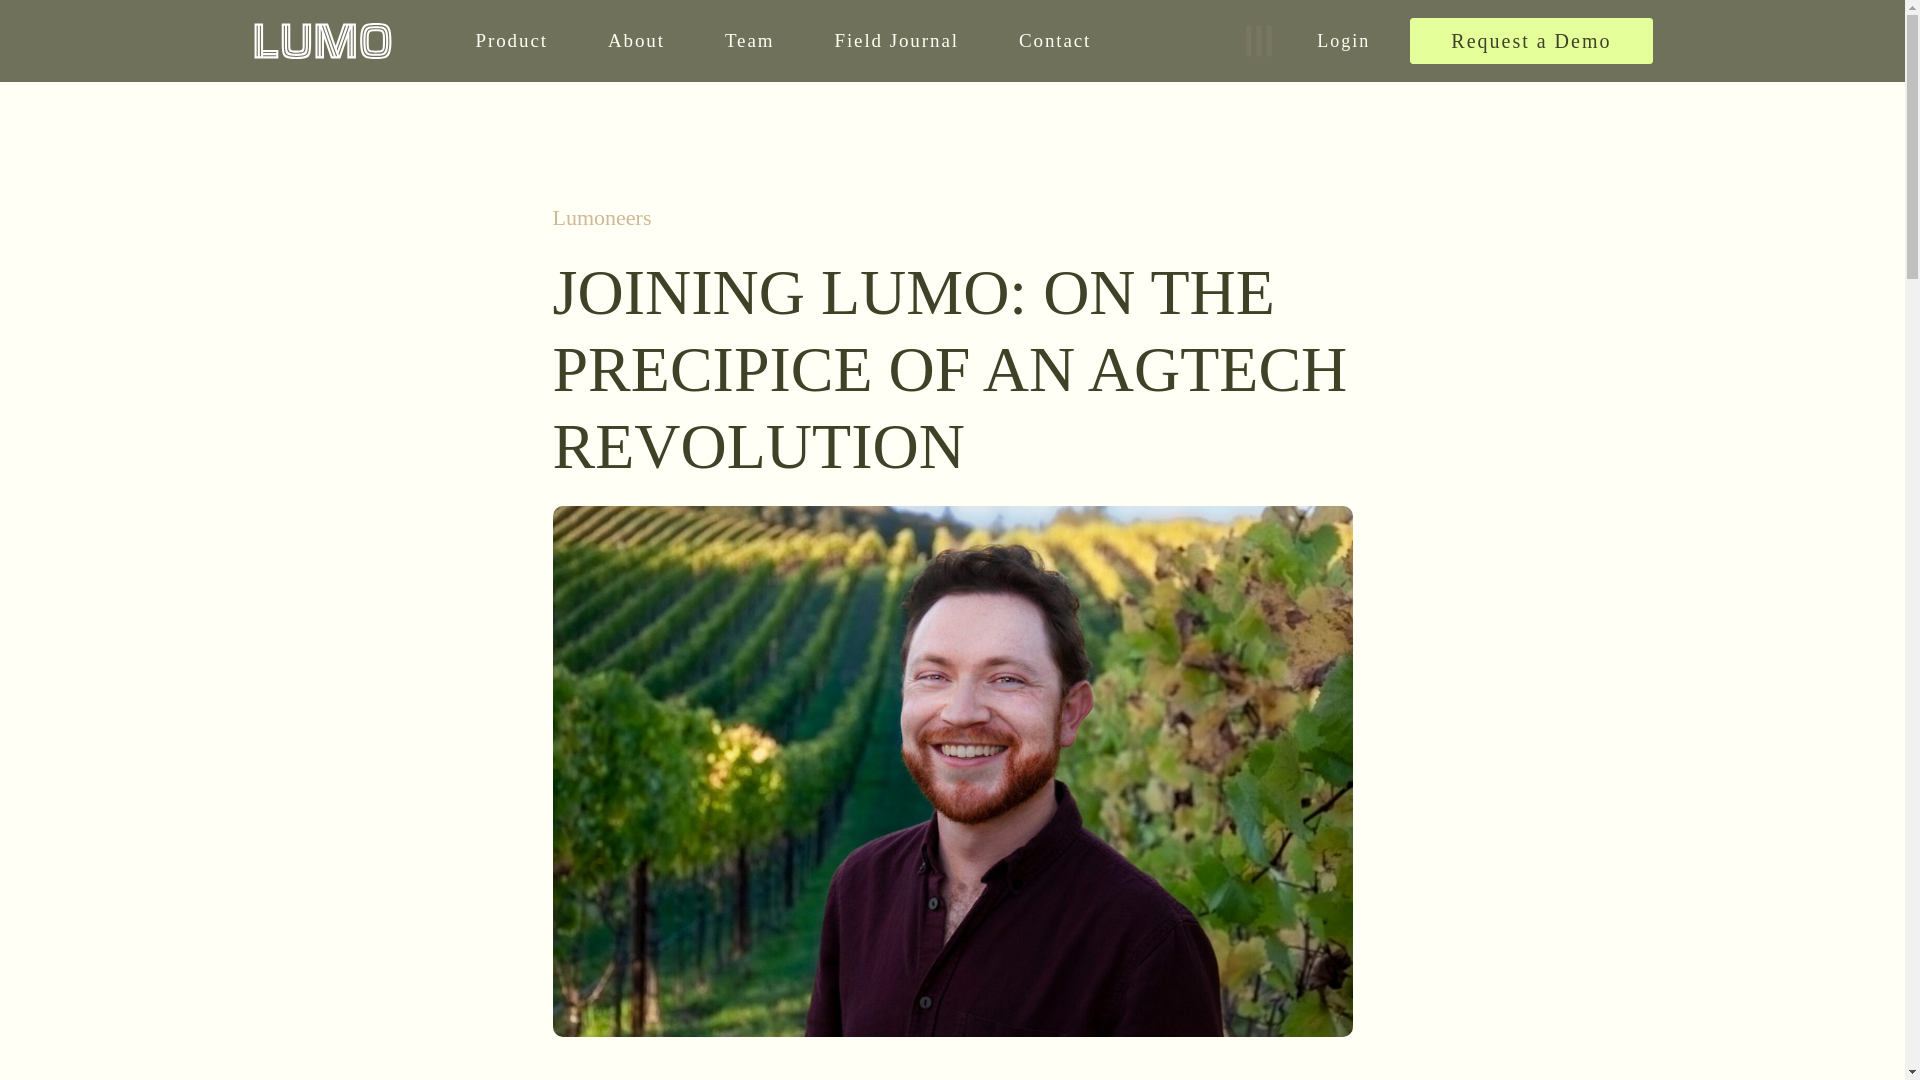 The width and height of the screenshot is (1920, 1080). What do you see at coordinates (1530, 40) in the screenshot?
I see `Request a Demo` at bounding box center [1530, 40].